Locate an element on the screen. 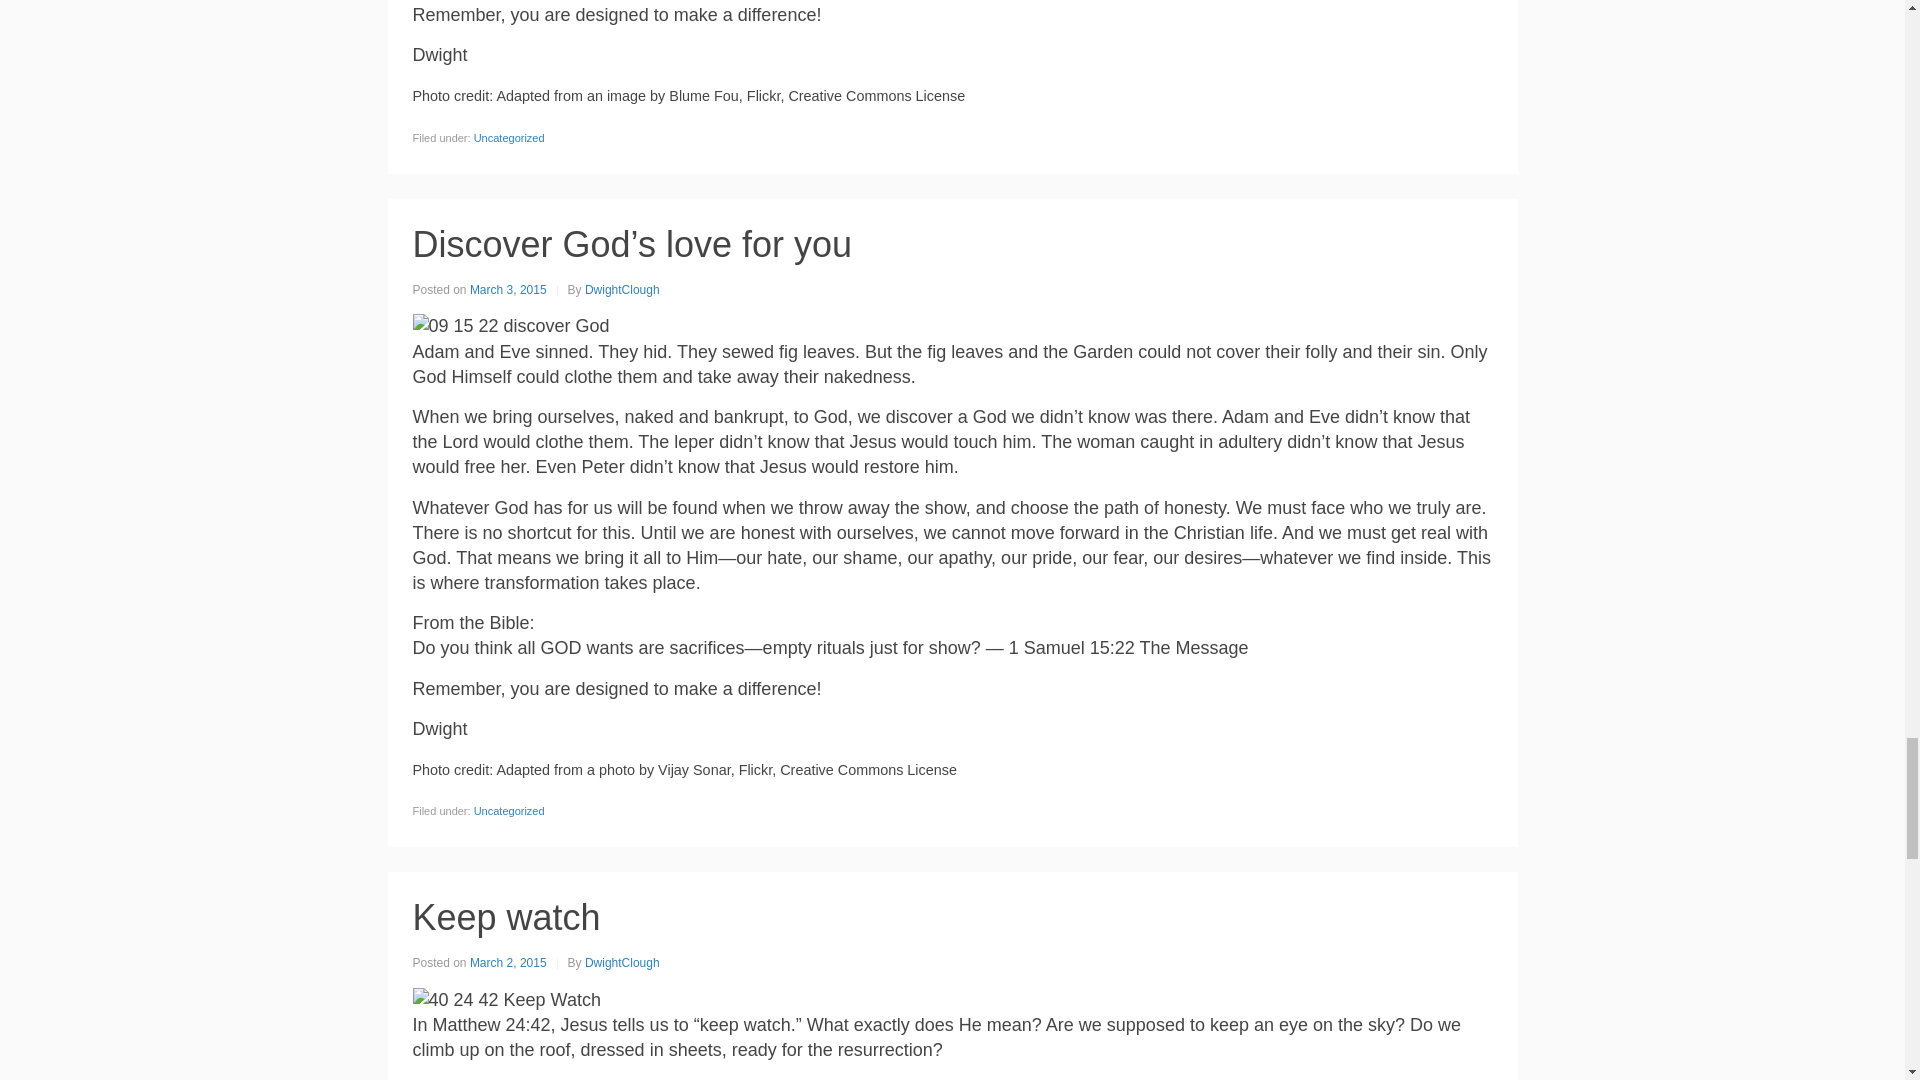  Uncategorized is located at coordinates (510, 810).